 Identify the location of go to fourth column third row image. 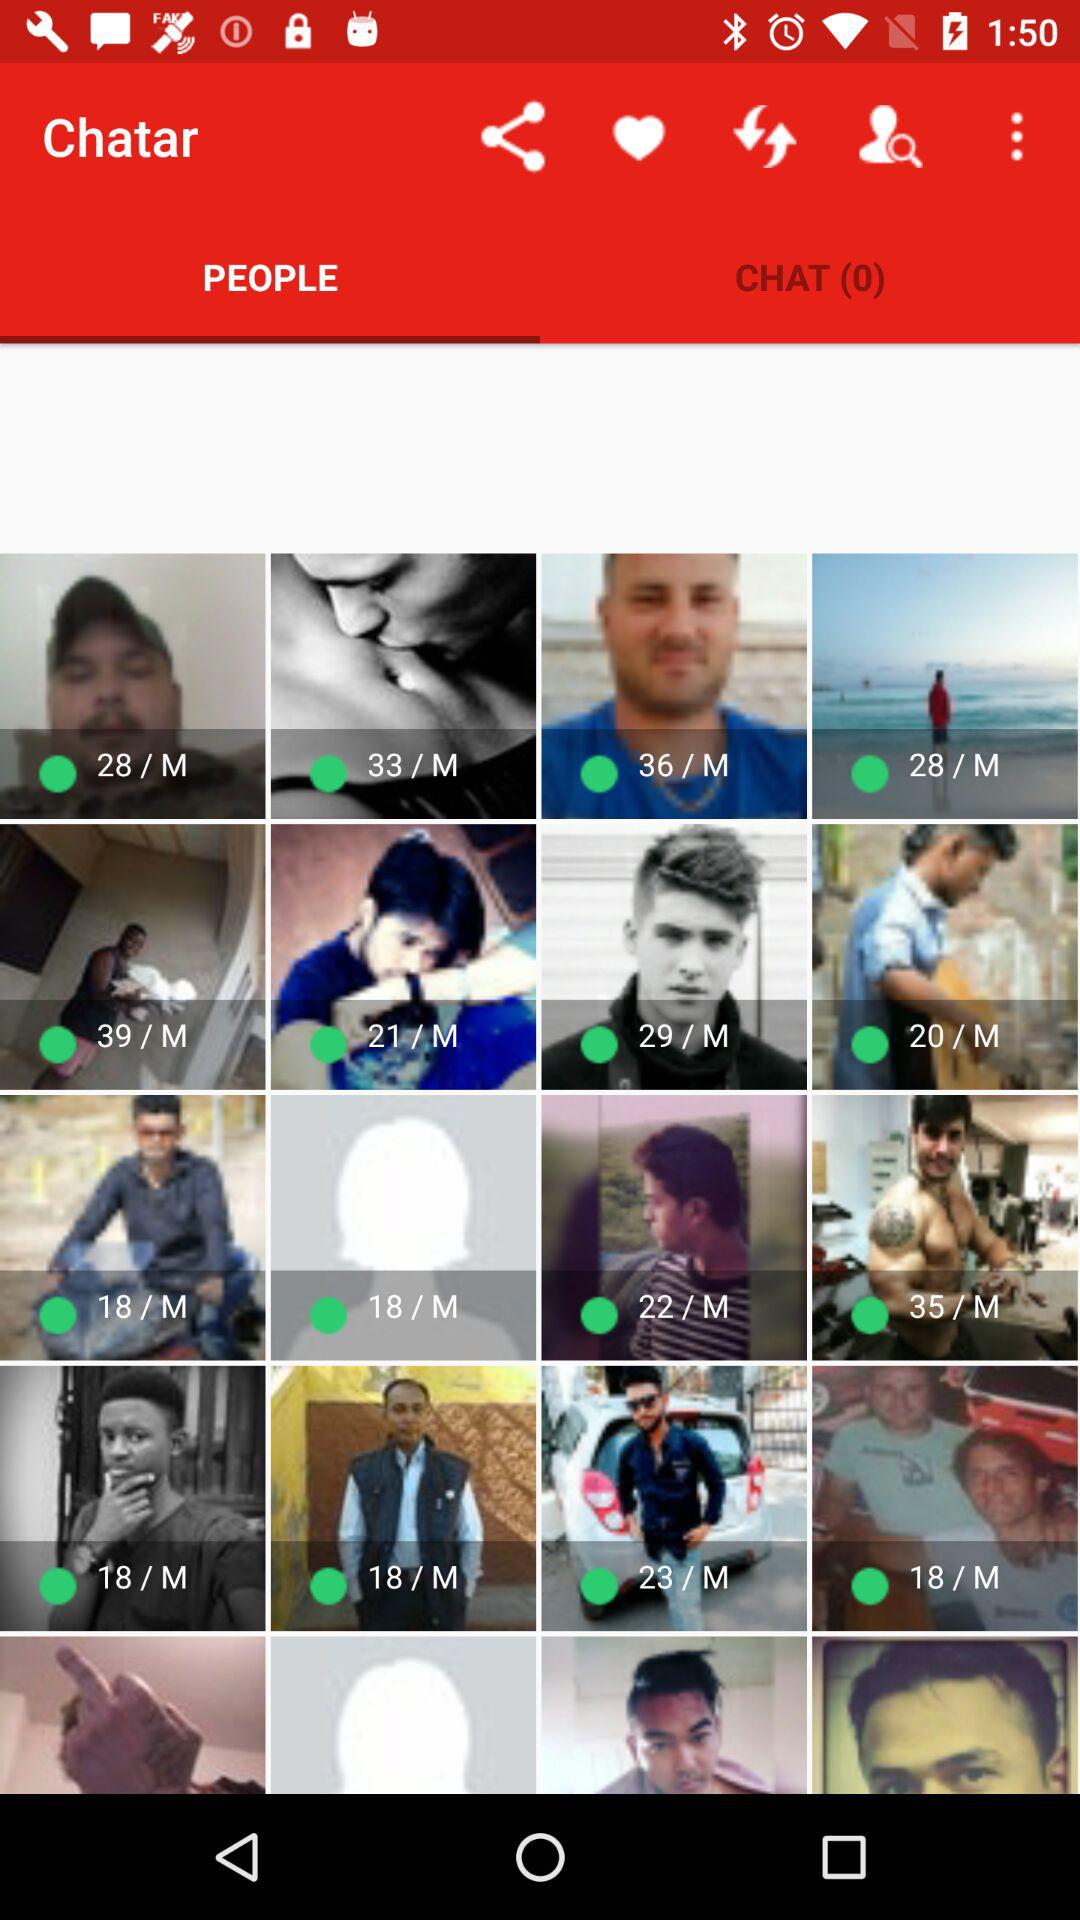
(674, 1498).